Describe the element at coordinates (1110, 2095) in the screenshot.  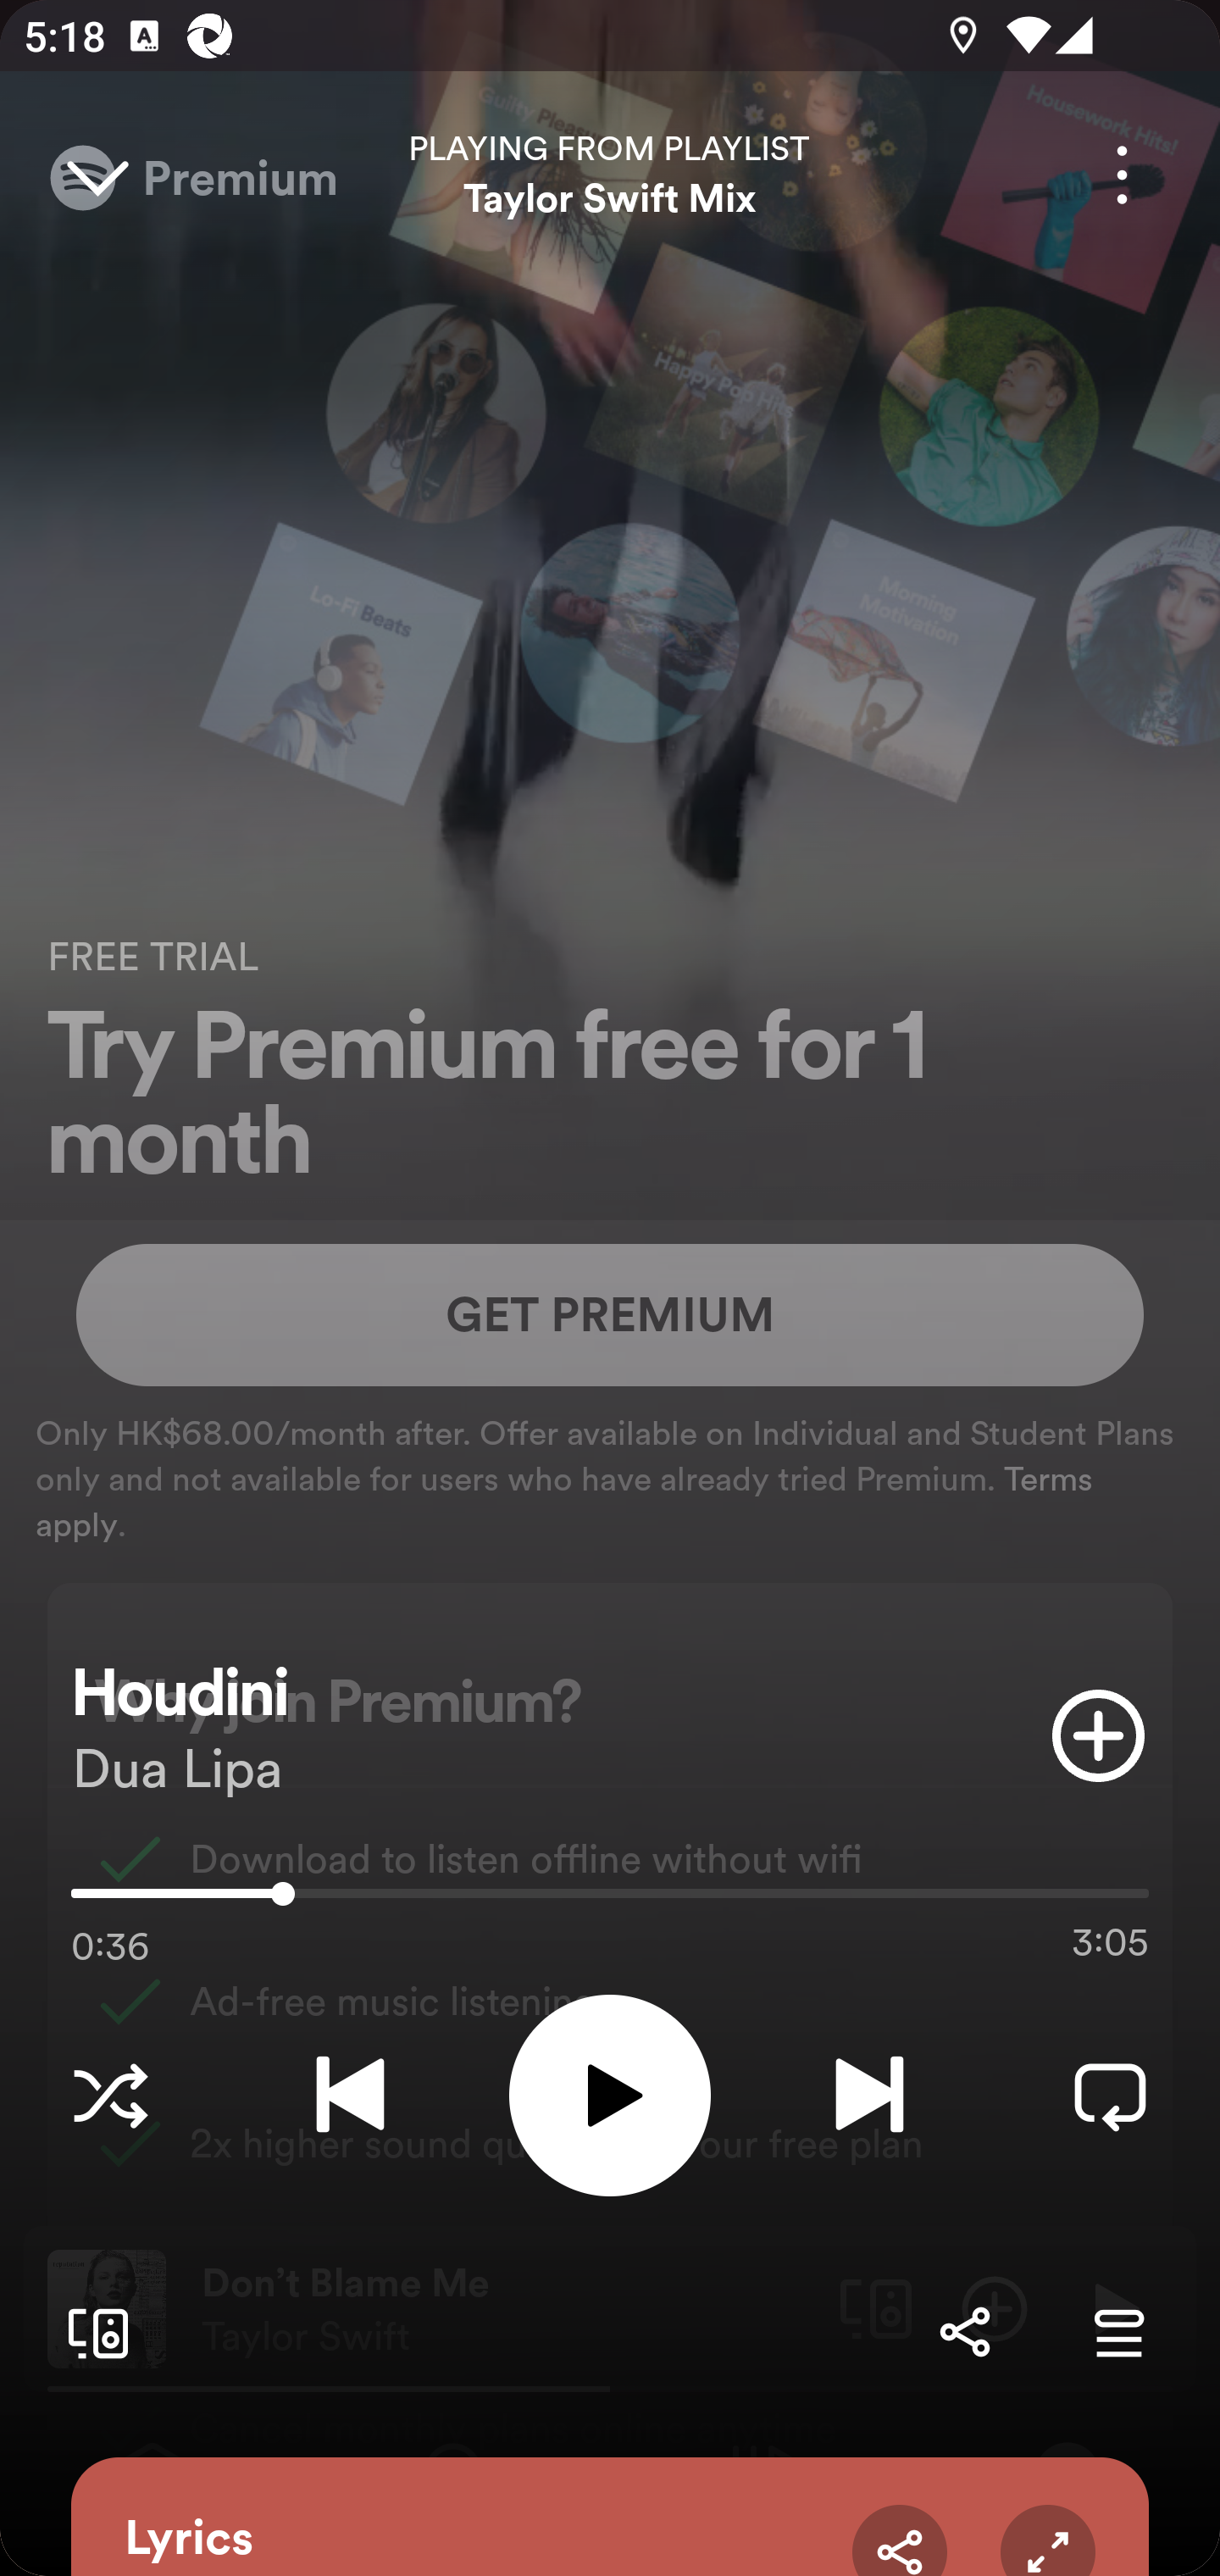
I see `Repeat` at that location.